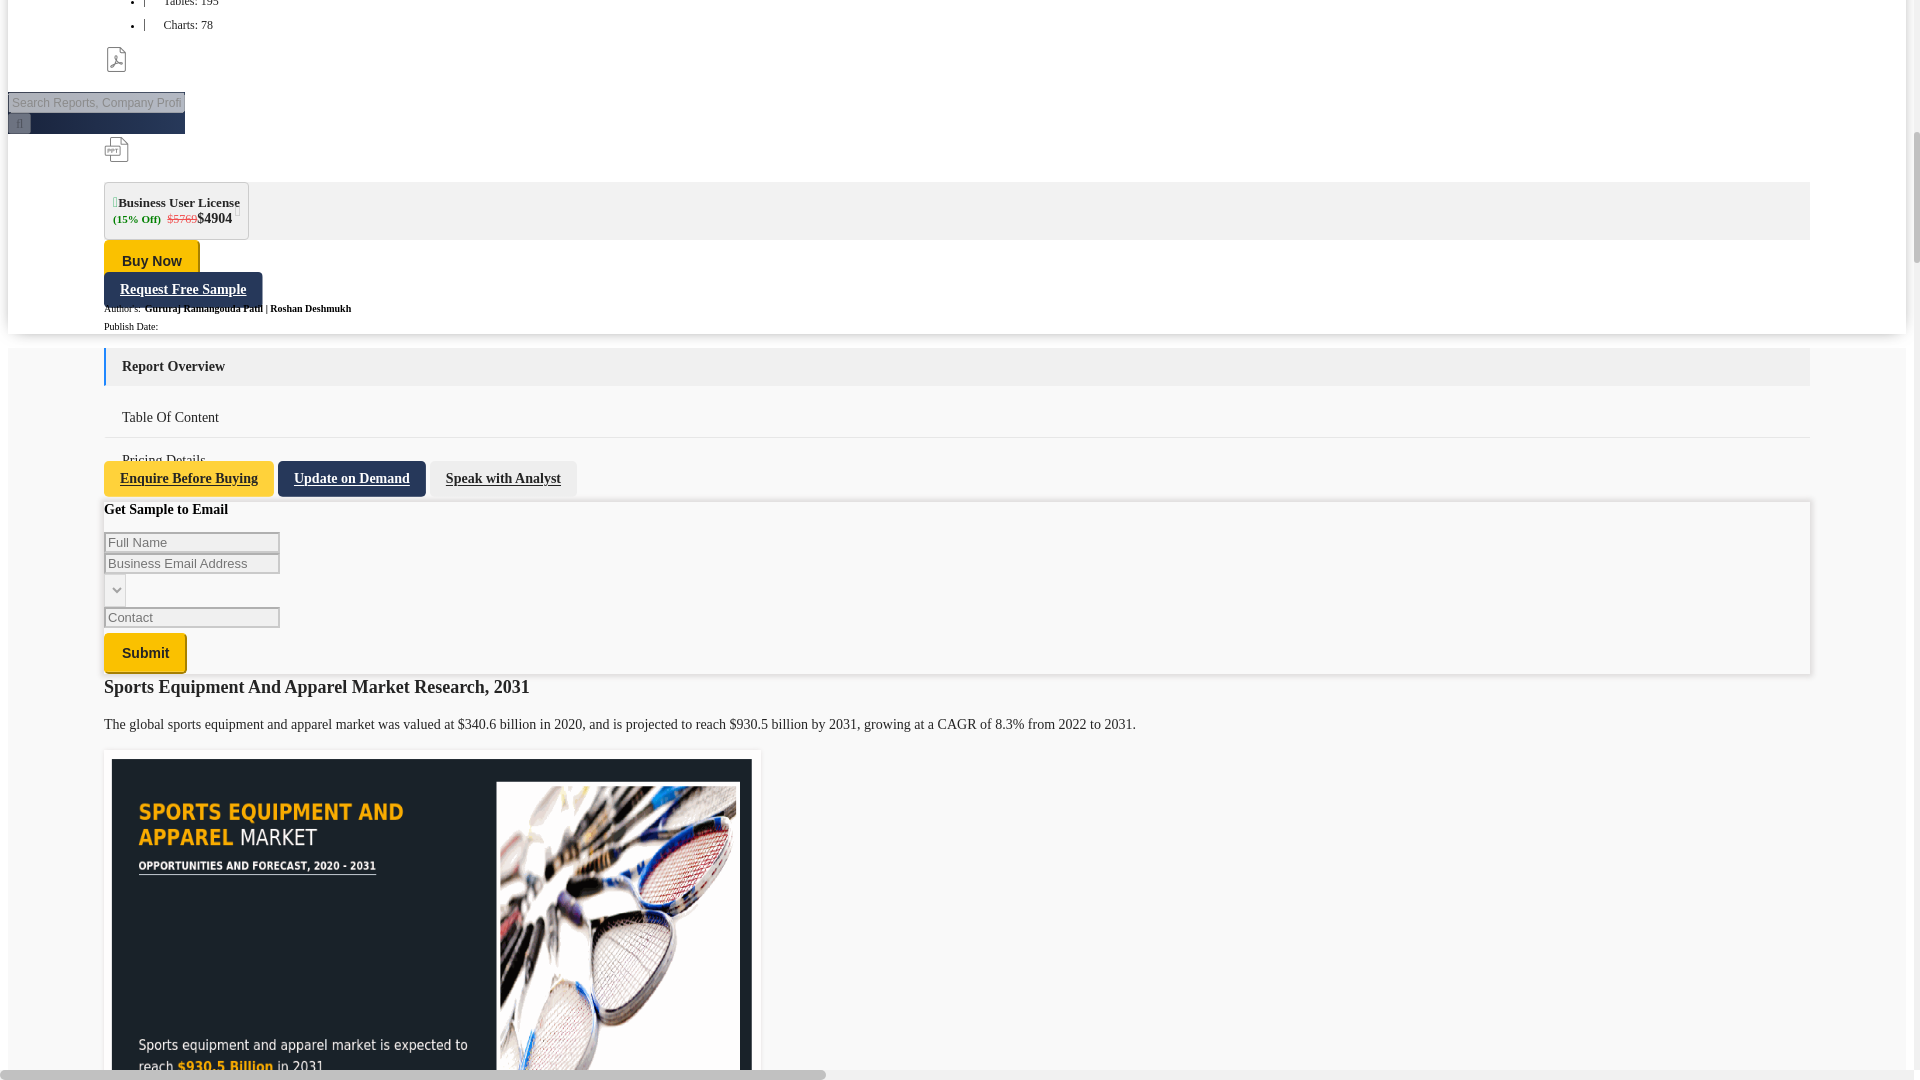  I want to click on Enquire Before Buying, so click(188, 478).